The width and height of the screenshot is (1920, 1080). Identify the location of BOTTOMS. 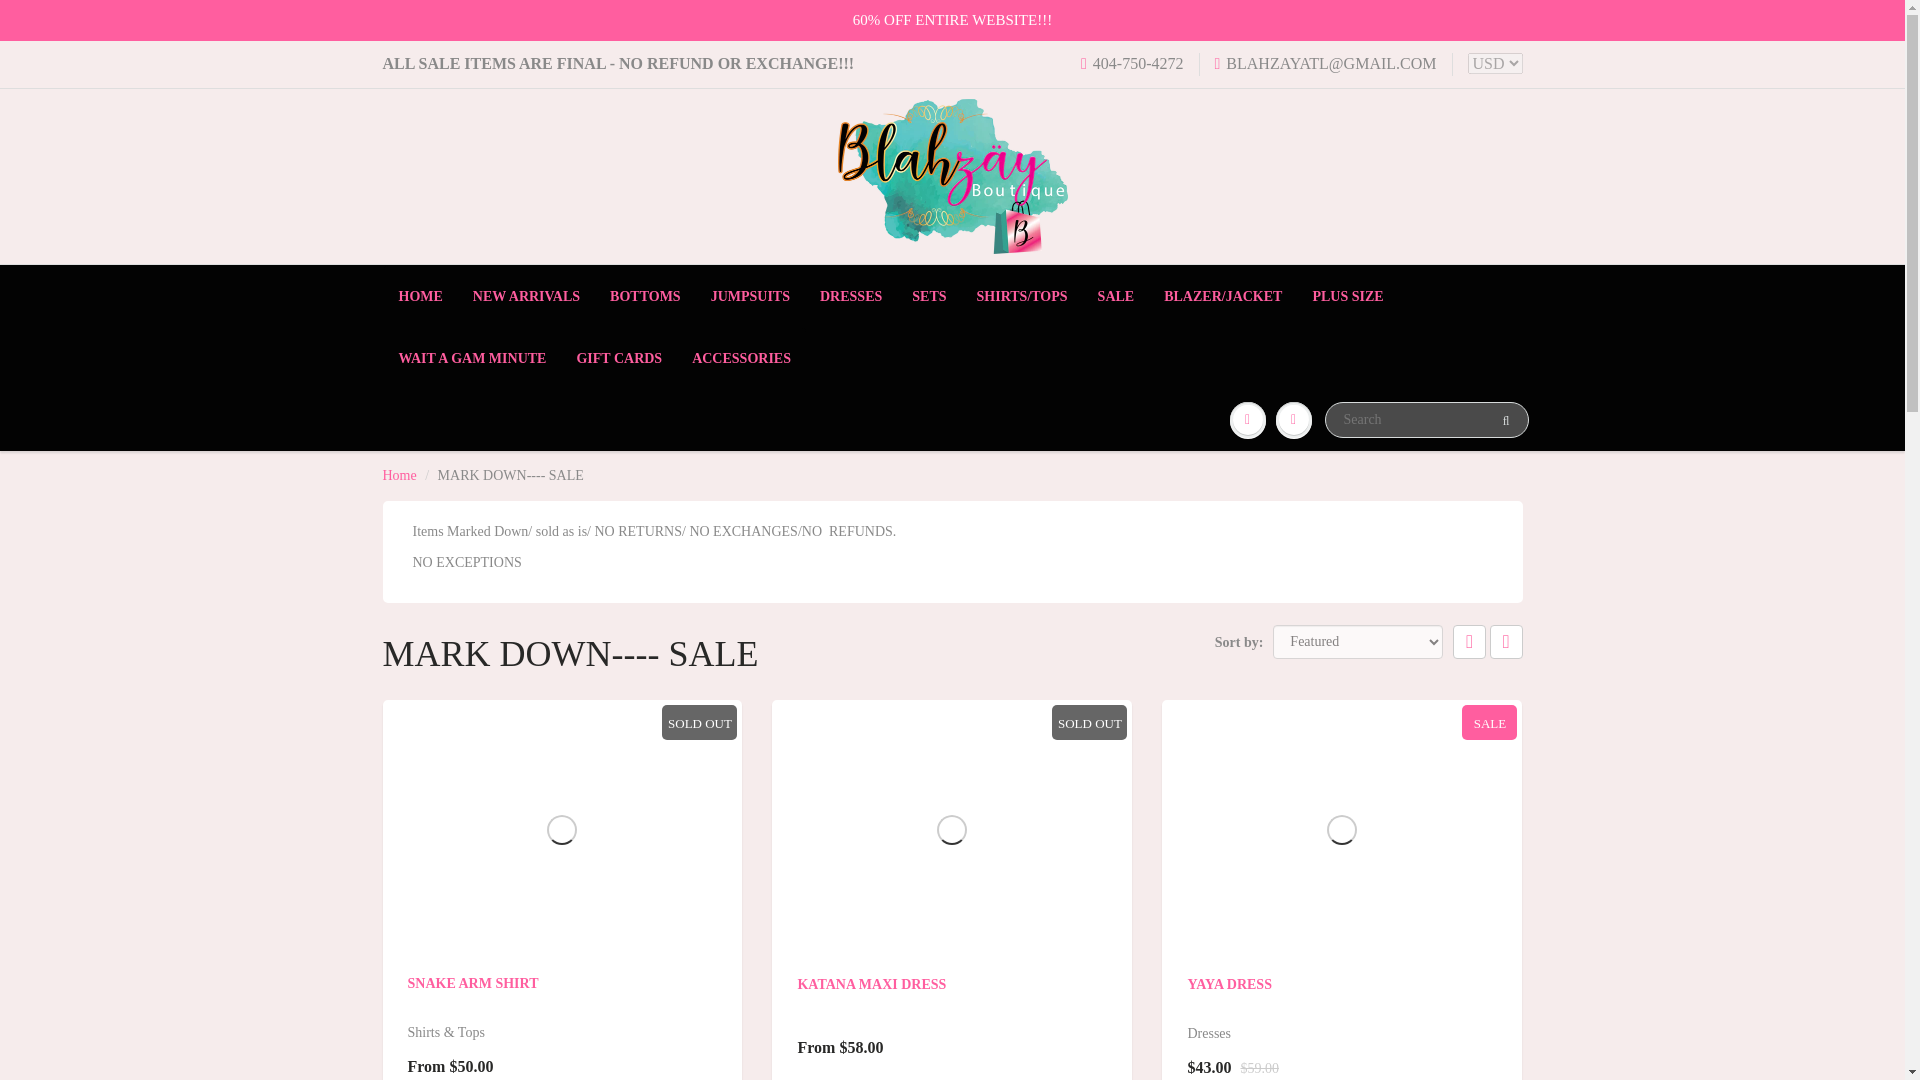
(645, 296).